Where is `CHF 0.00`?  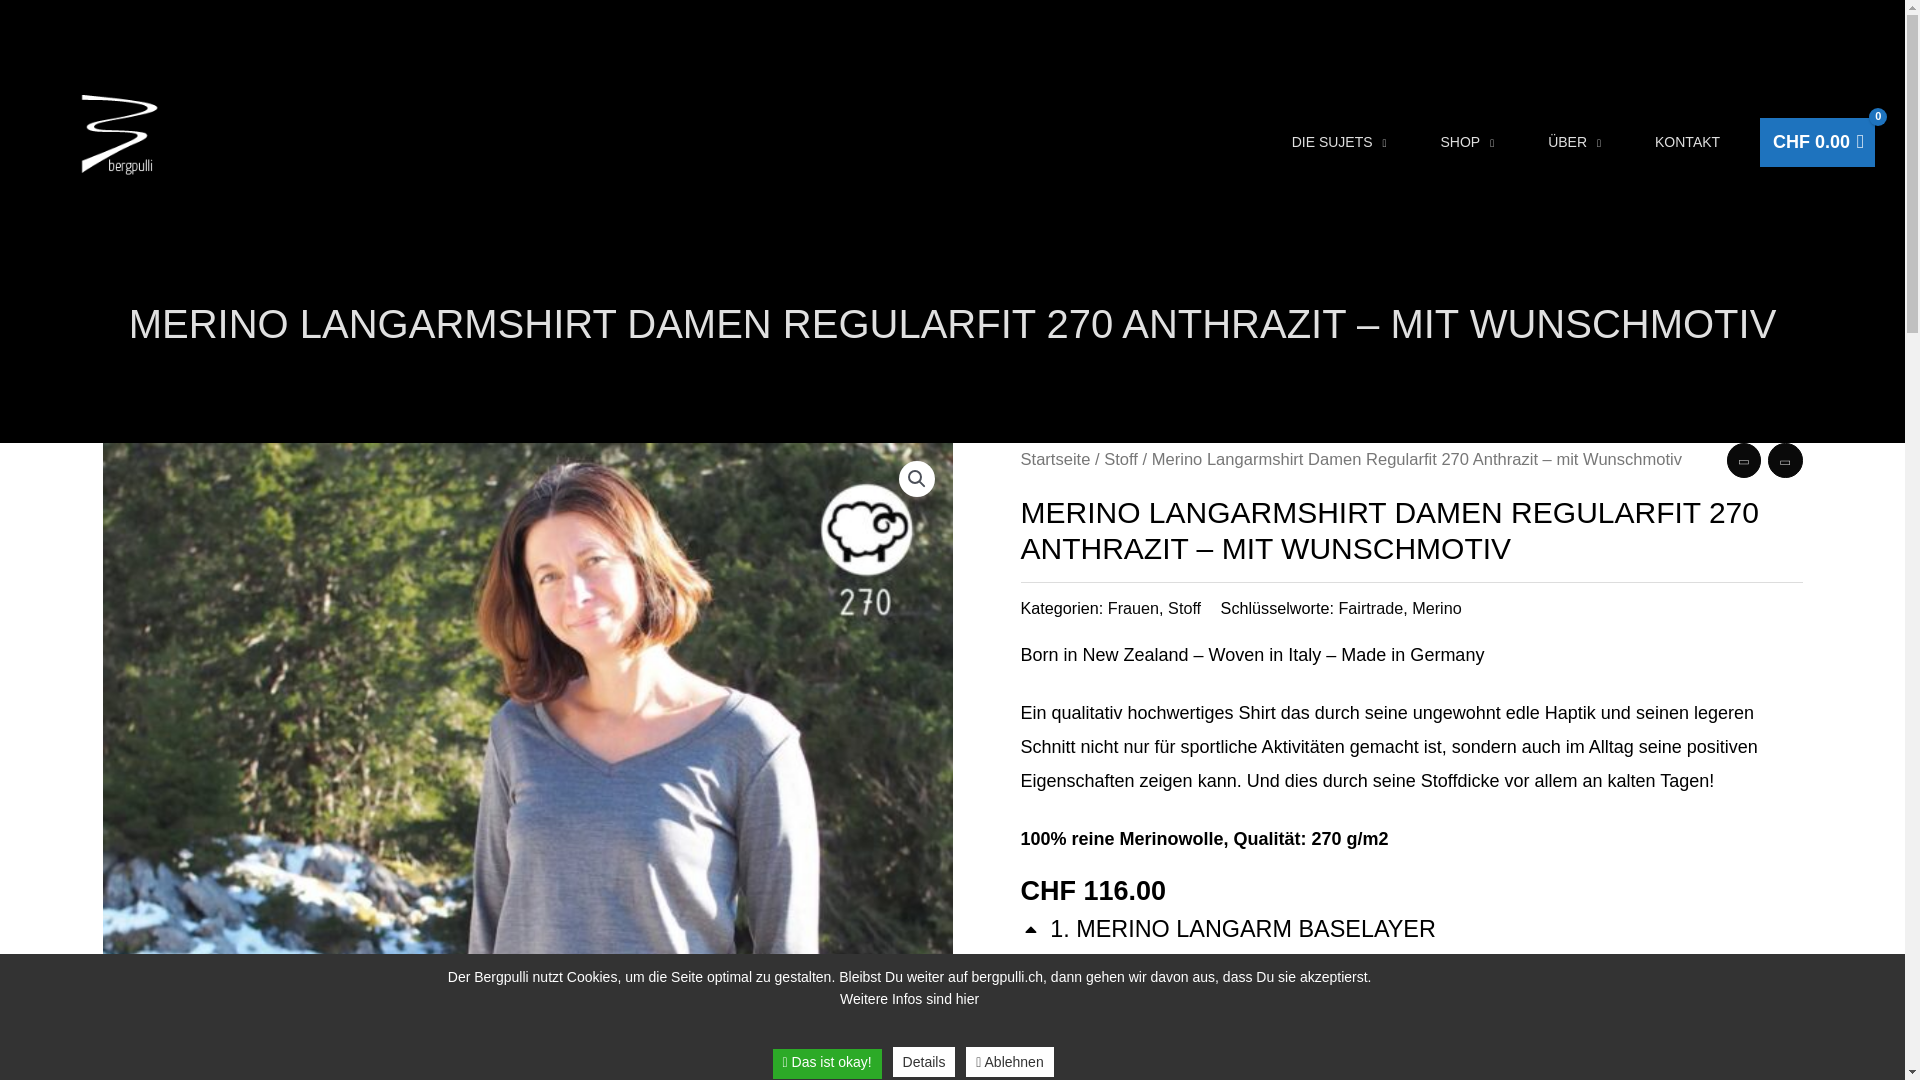
CHF 0.00 is located at coordinates (1818, 142).